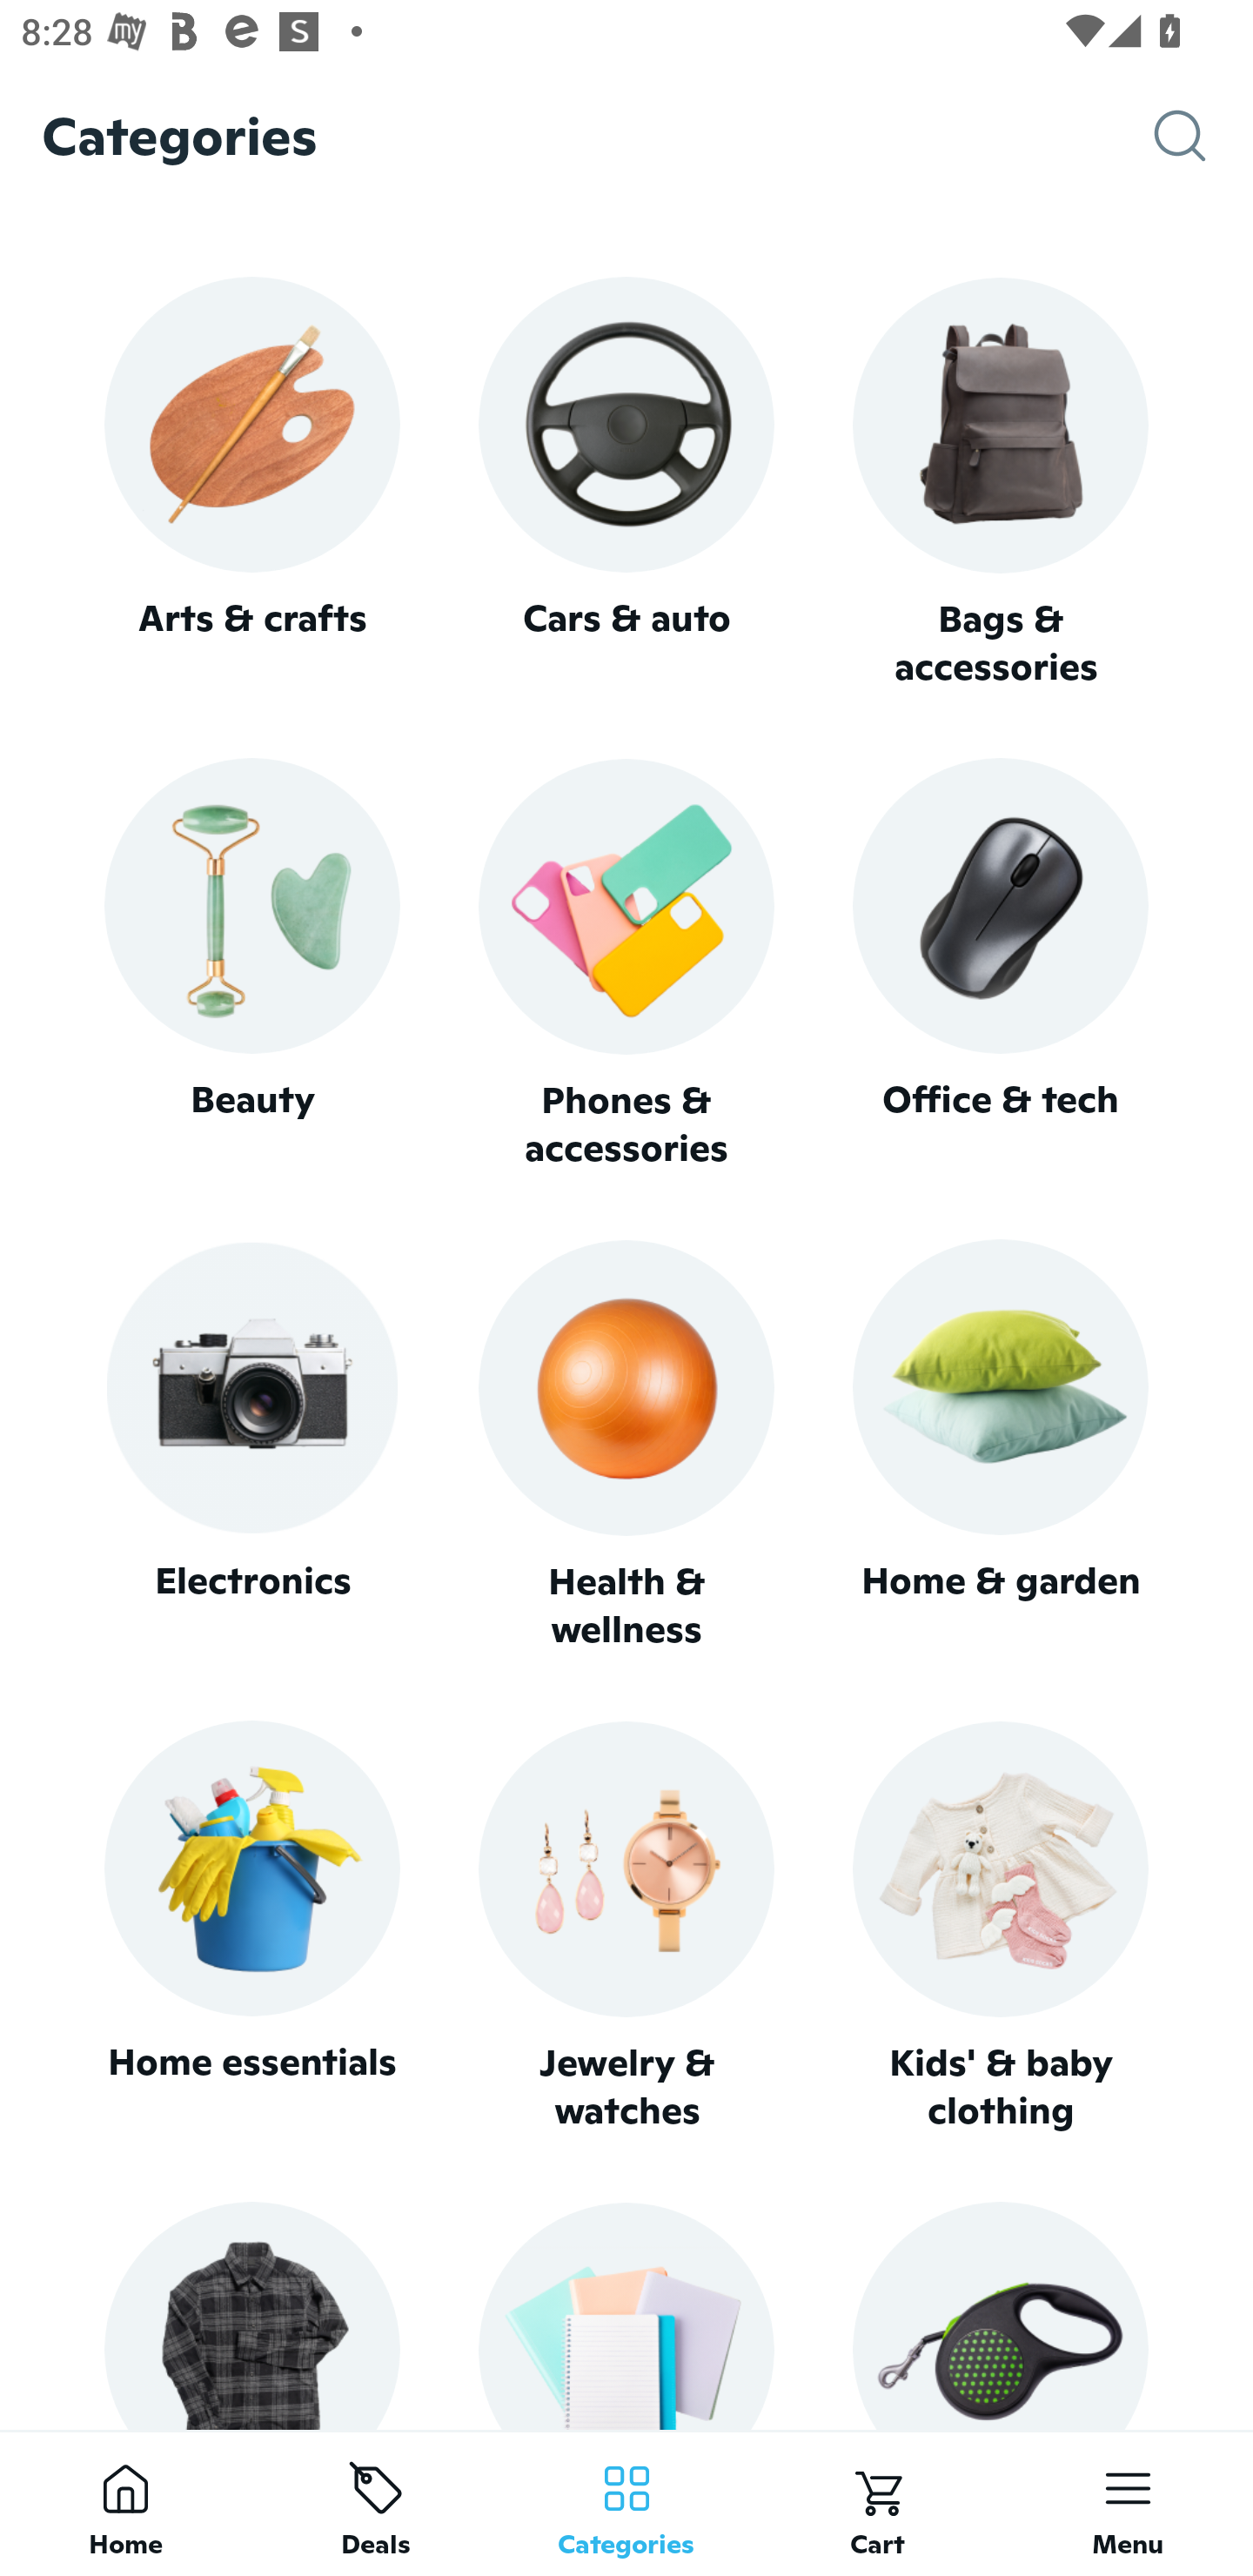 Image resolution: width=1253 pixels, height=2576 pixels. I want to click on Home, so click(125, 2503).